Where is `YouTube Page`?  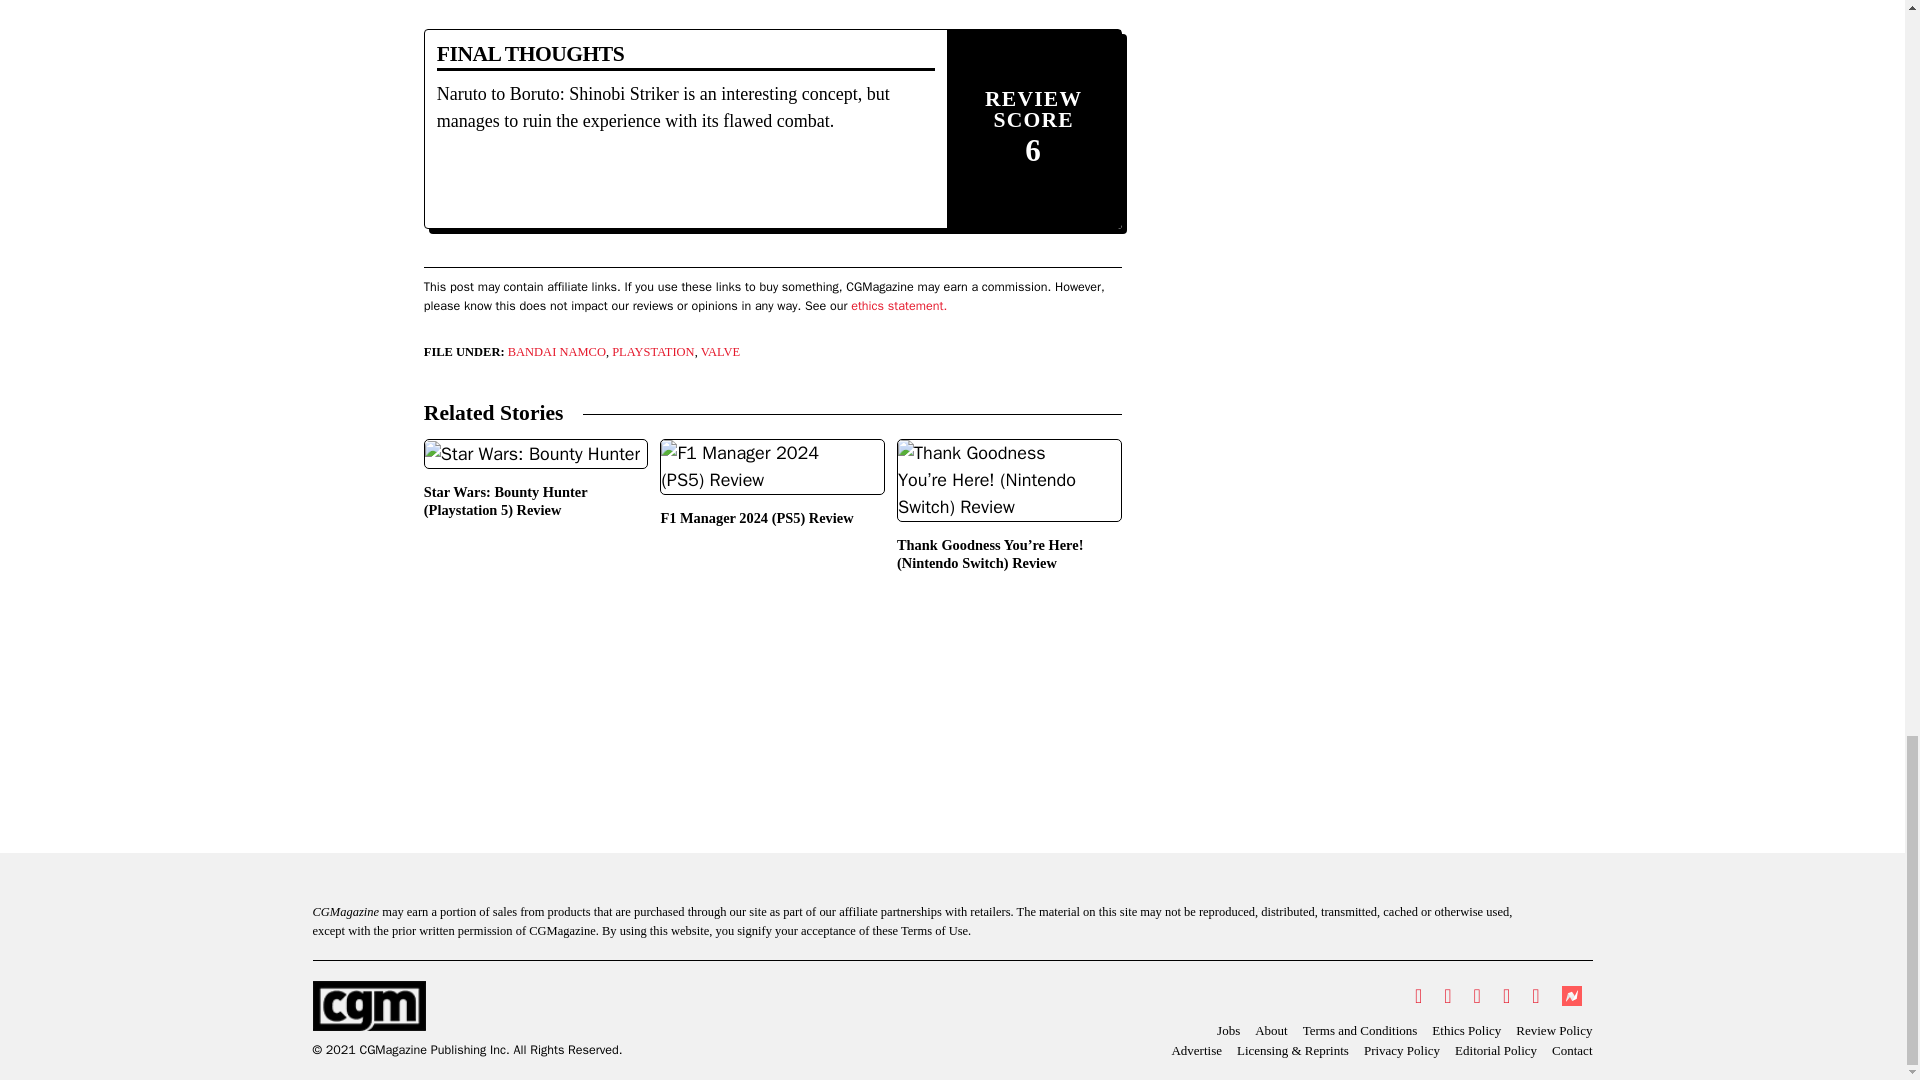 YouTube Page is located at coordinates (1506, 995).